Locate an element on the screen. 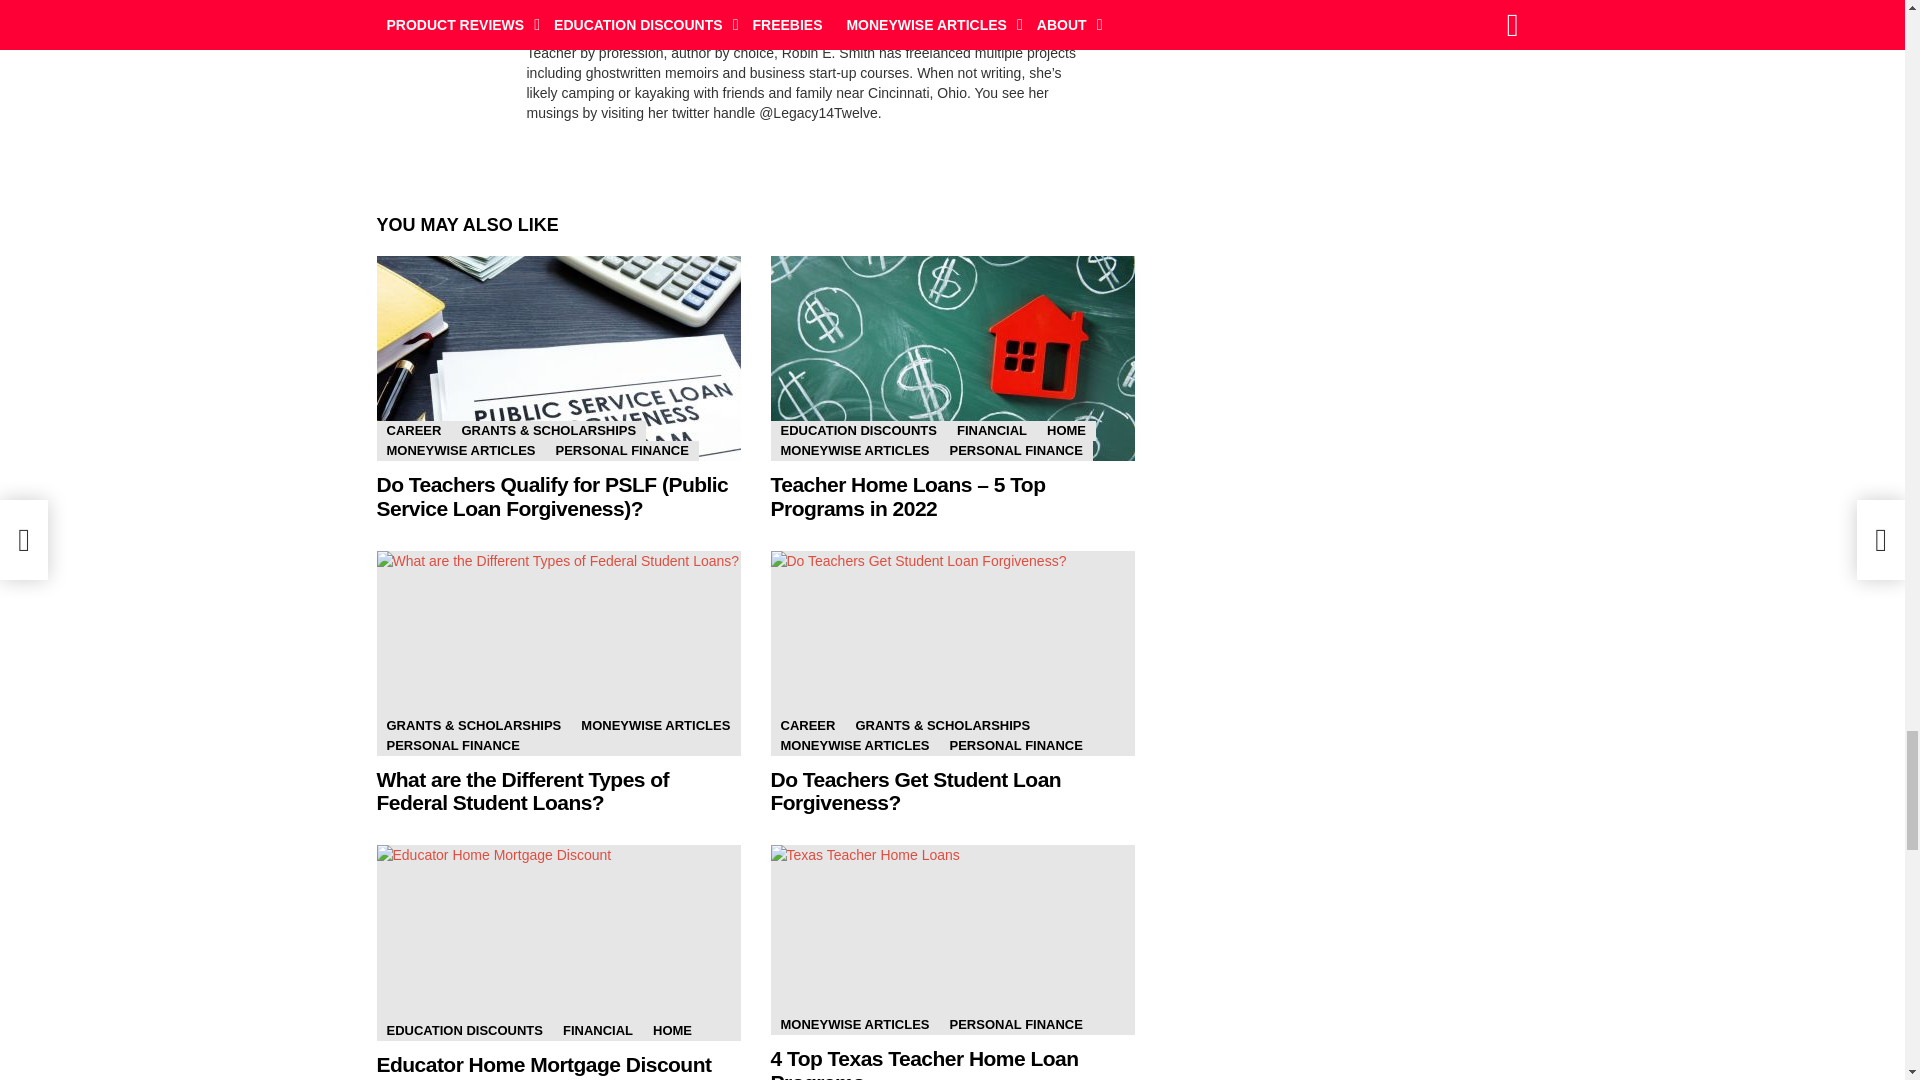 The width and height of the screenshot is (1920, 1080). 4 Top Texas Teacher Home Loan Programs is located at coordinates (952, 939).